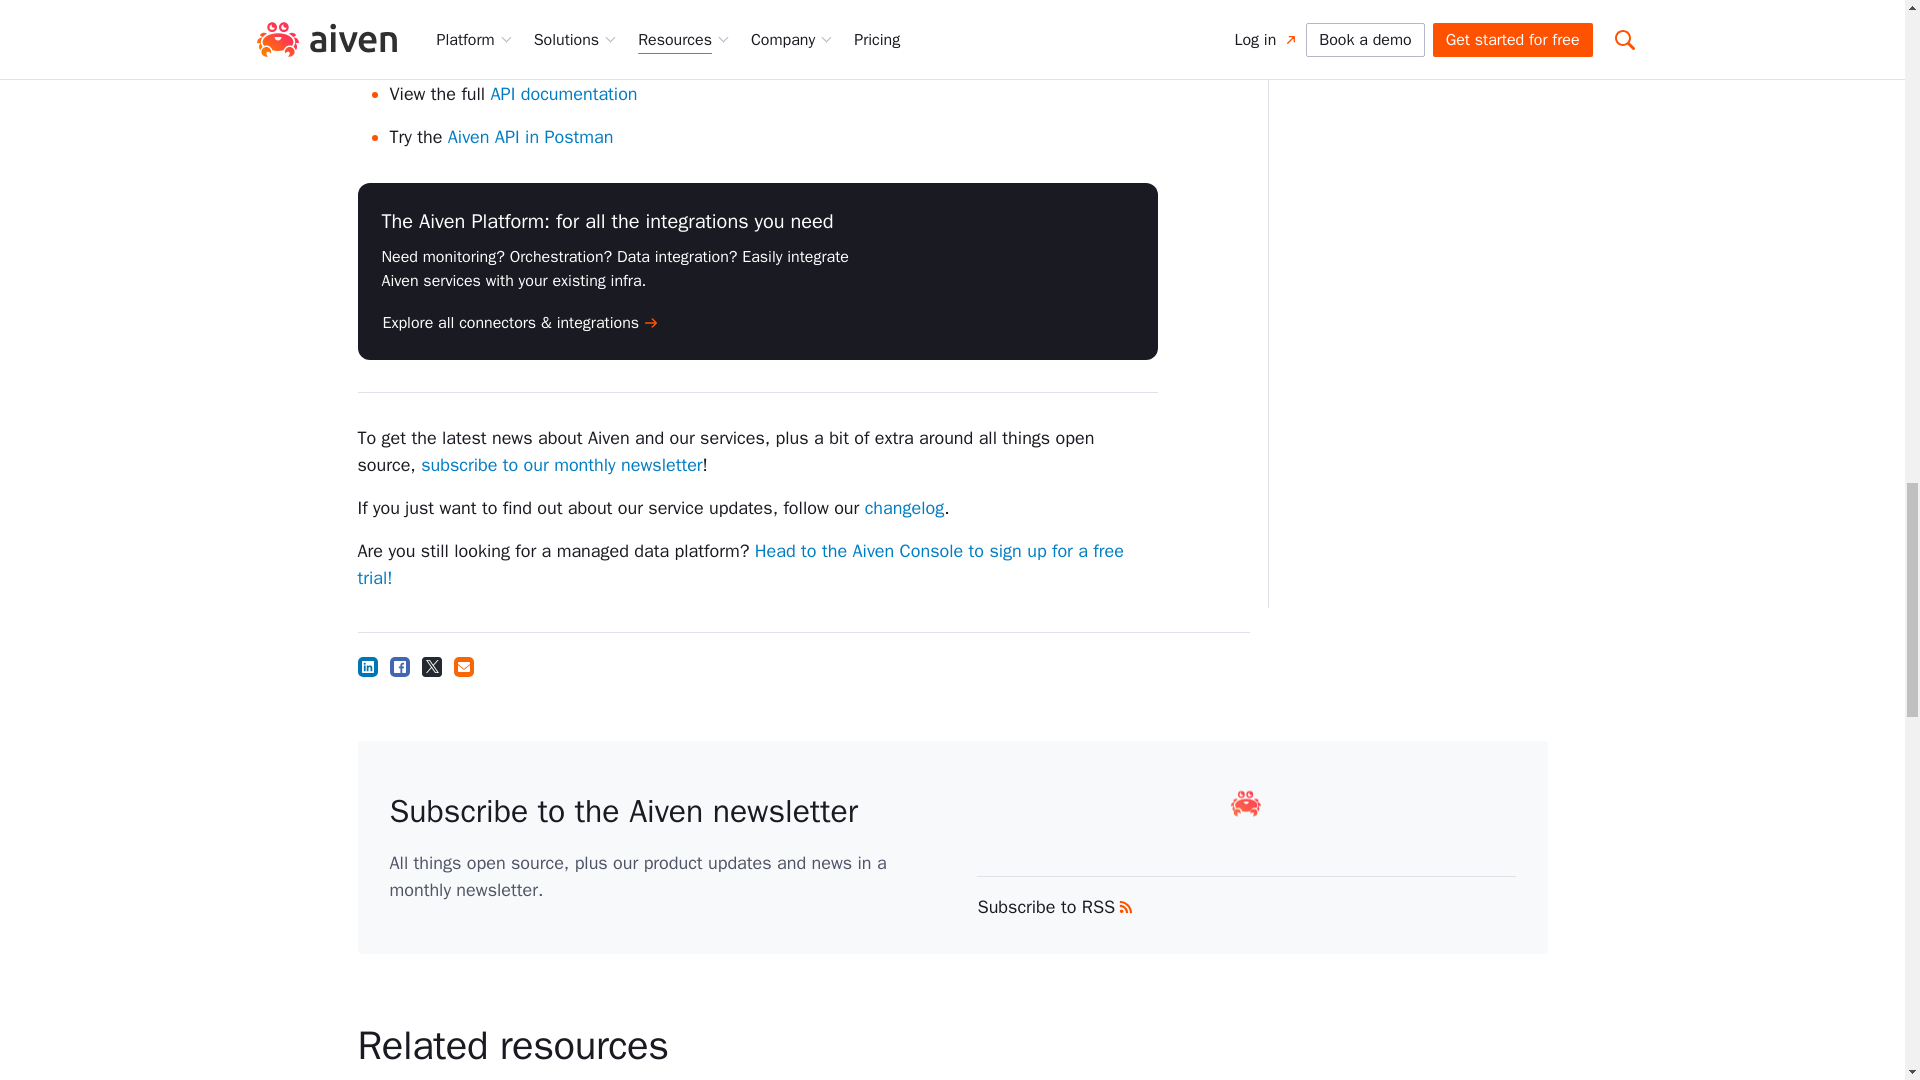 This screenshot has height=1080, width=1920. Describe the element at coordinates (432, 666) in the screenshot. I see `Share on Twitter` at that location.